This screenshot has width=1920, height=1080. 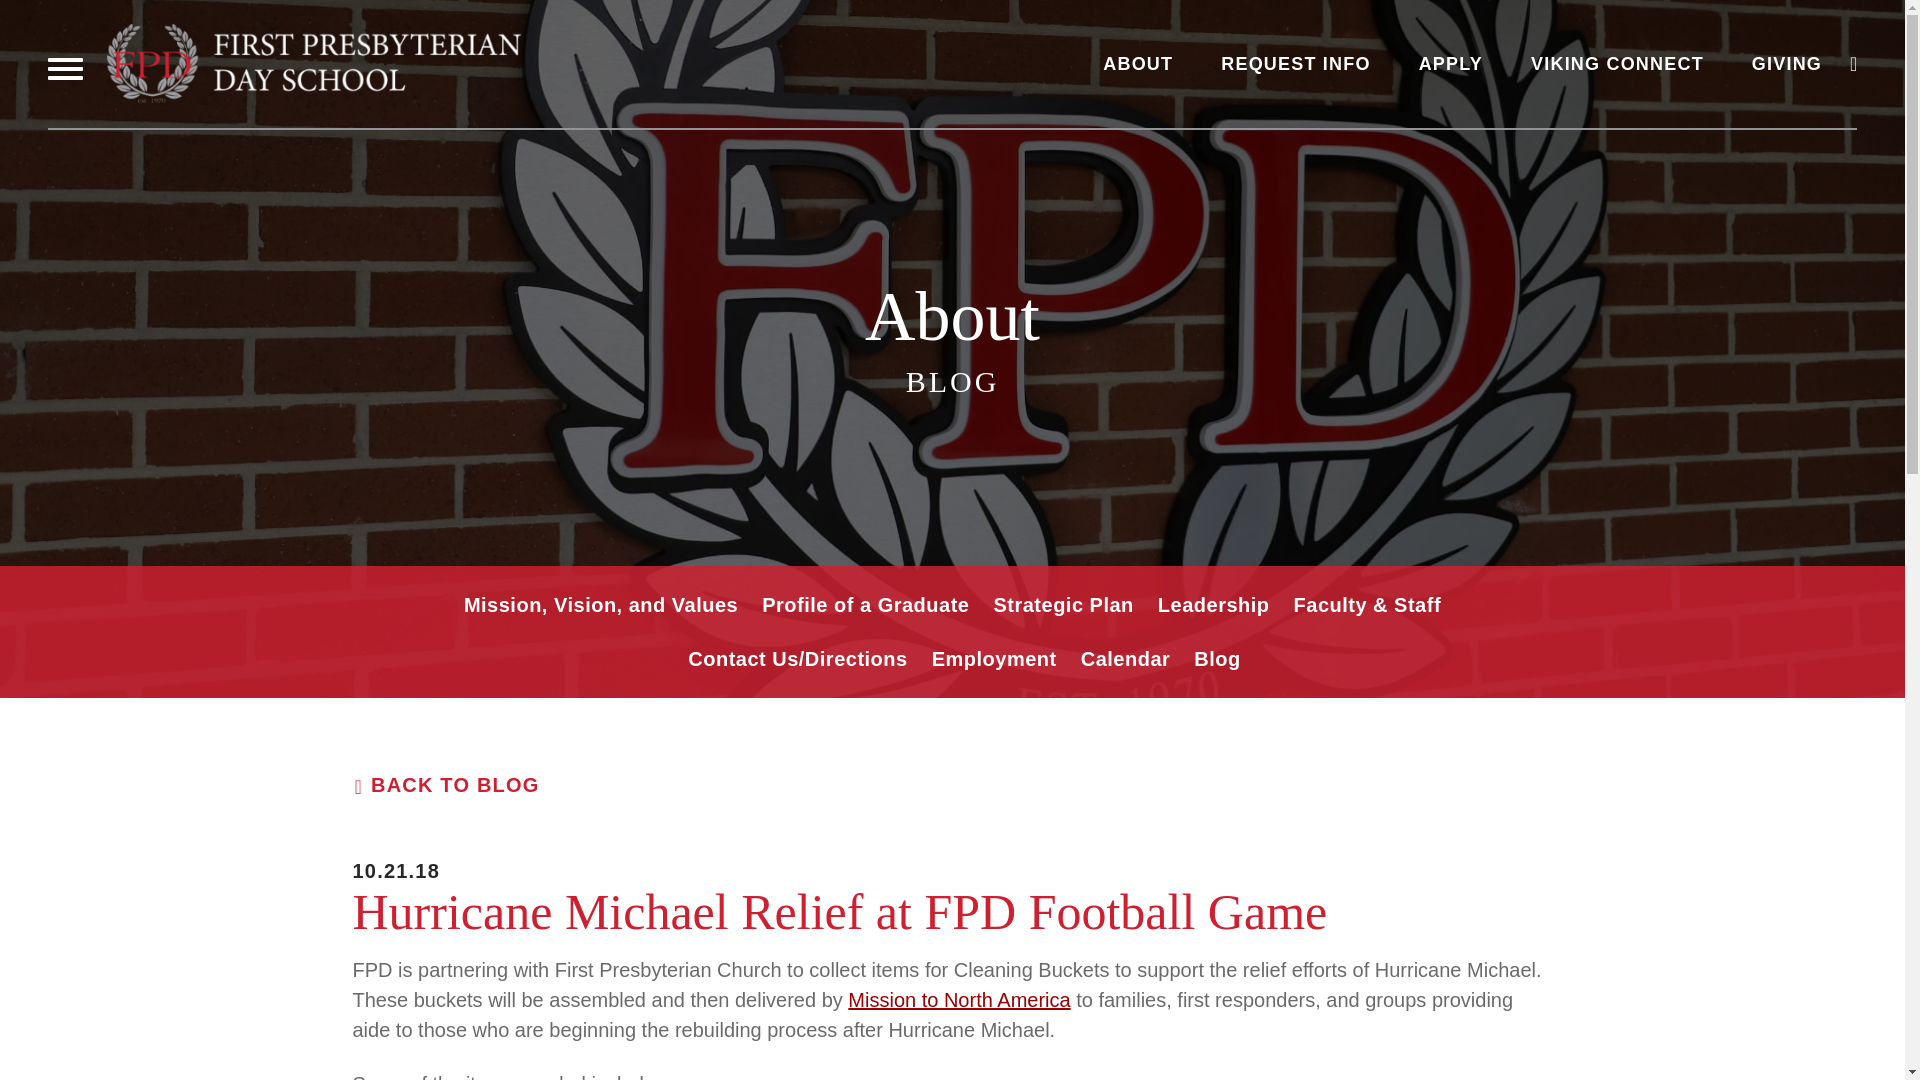 What do you see at coordinates (600, 604) in the screenshot?
I see `Mission, Vision, and Values` at bounding box center [600, 604].